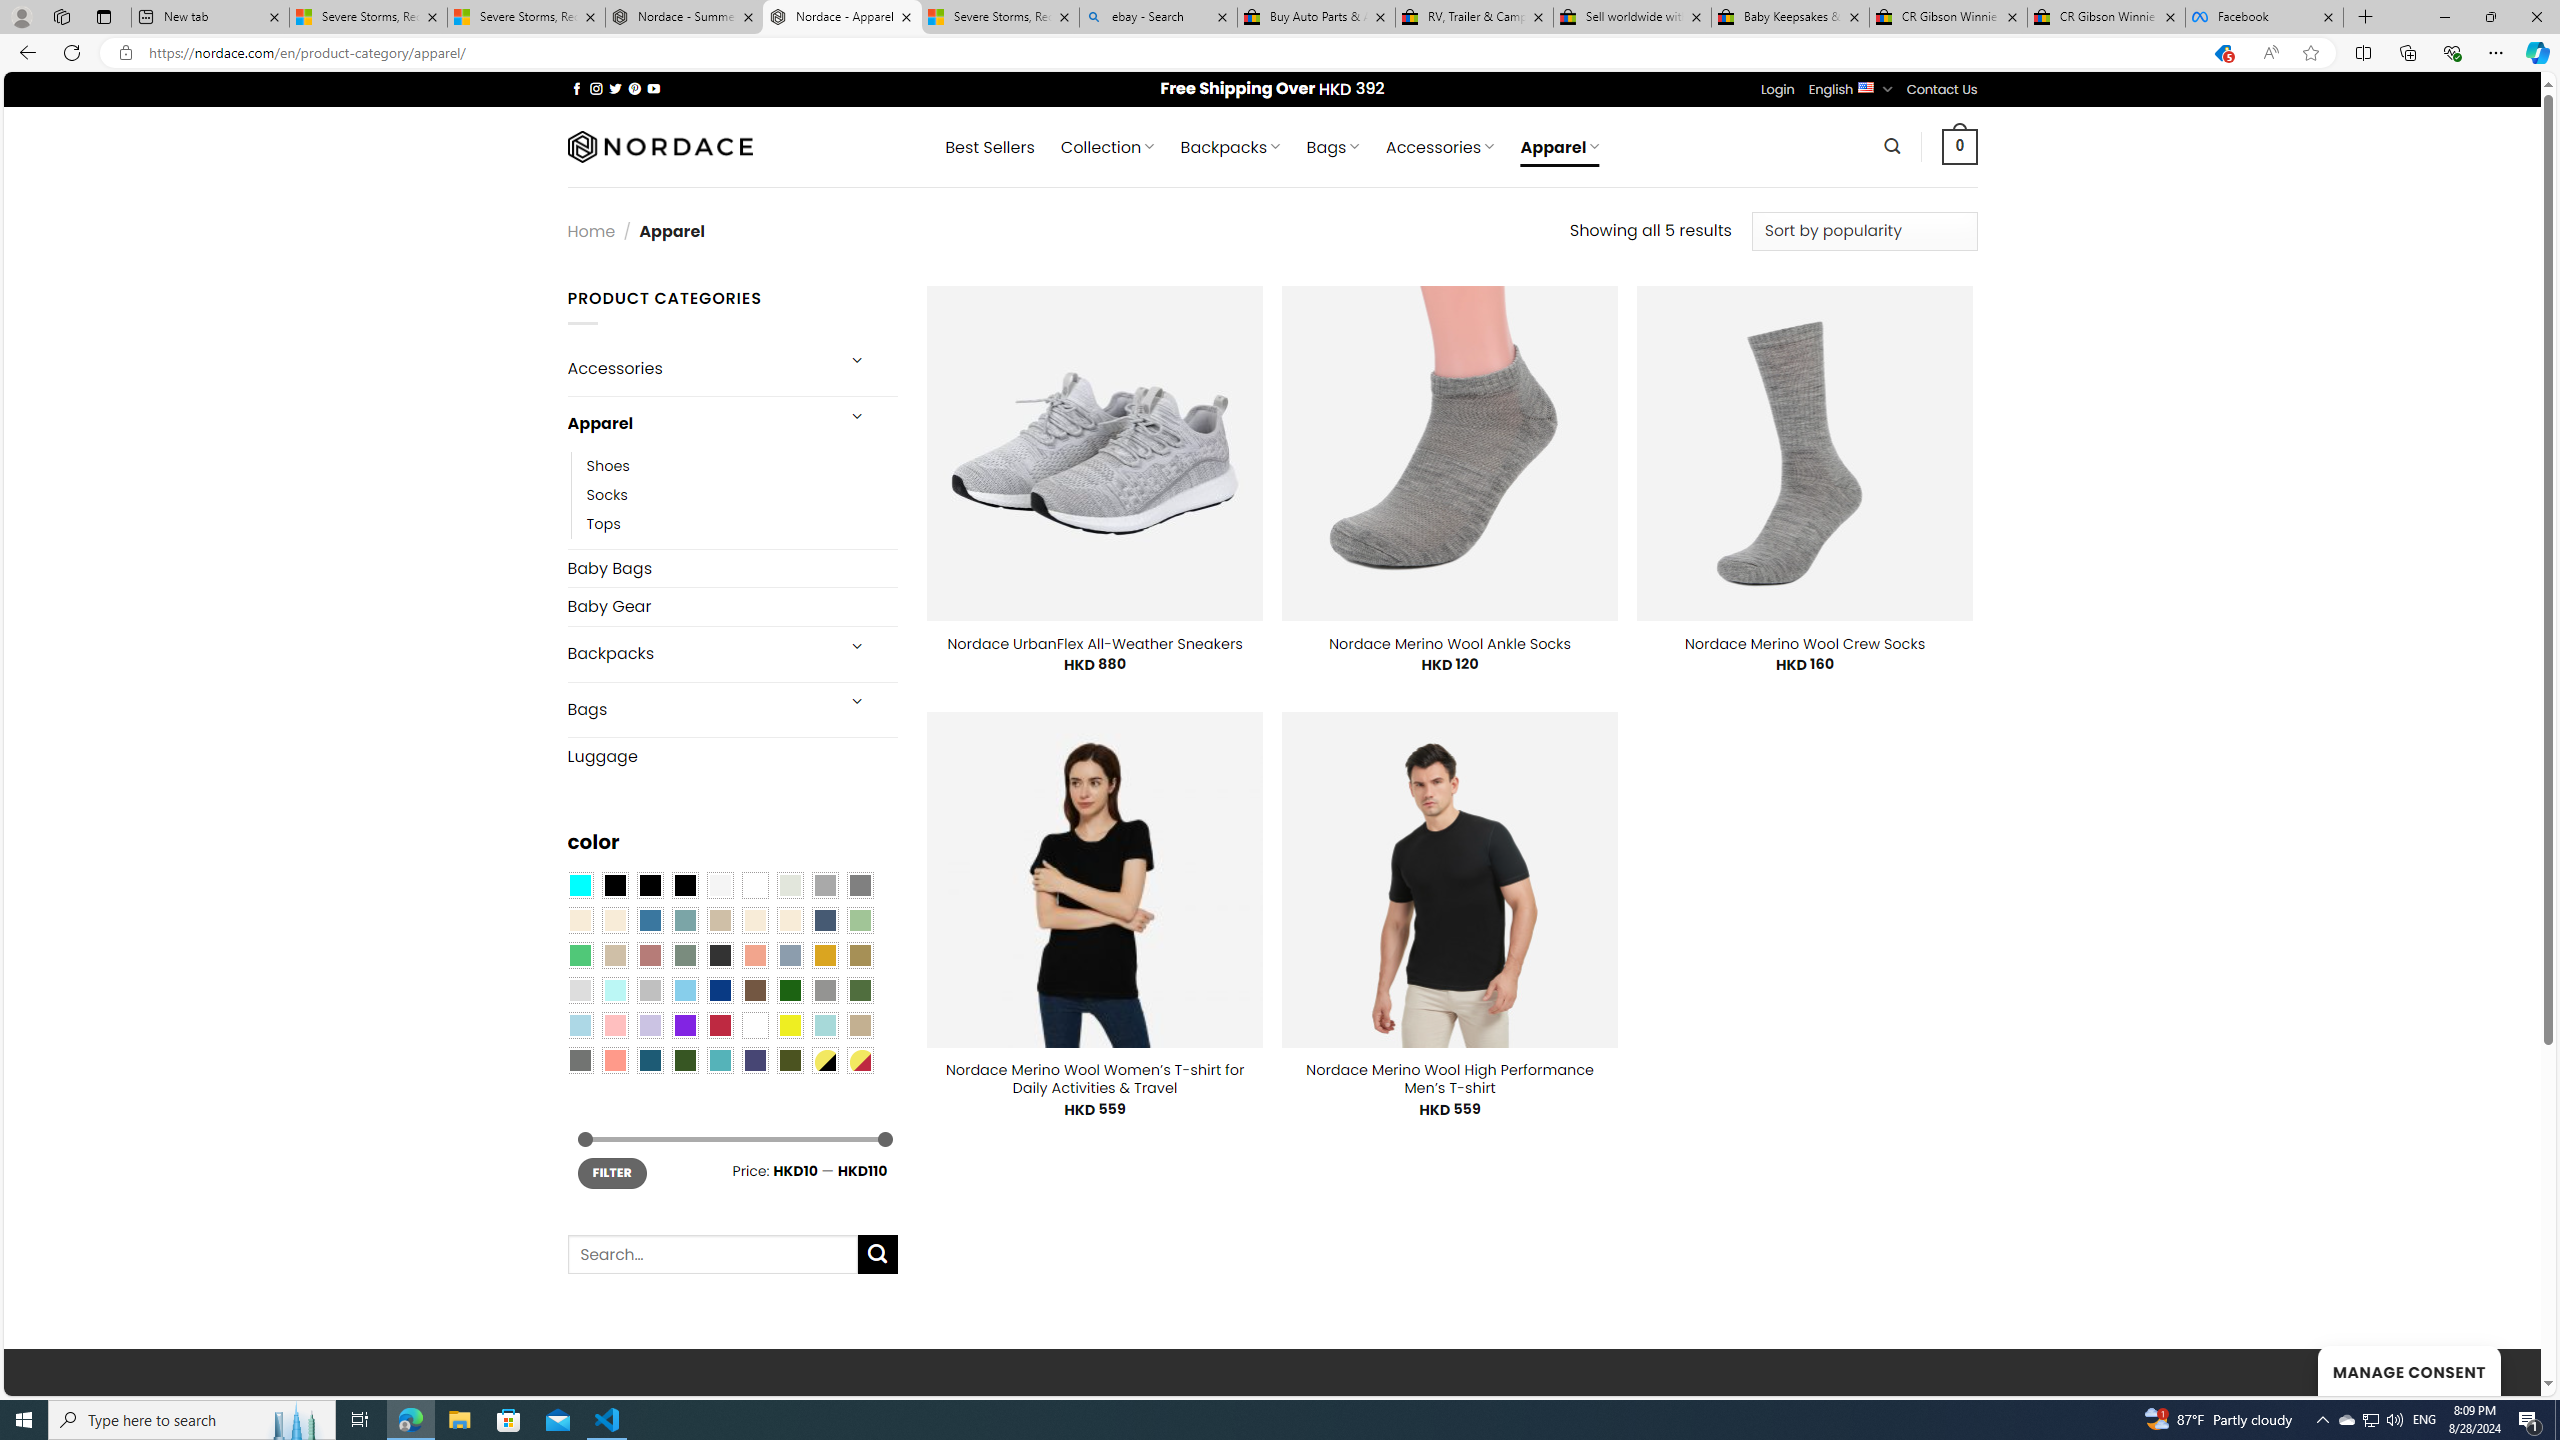 This screenshot has width=2560, height=1440. I want to click on Aqua Blue, so click(579, 885).